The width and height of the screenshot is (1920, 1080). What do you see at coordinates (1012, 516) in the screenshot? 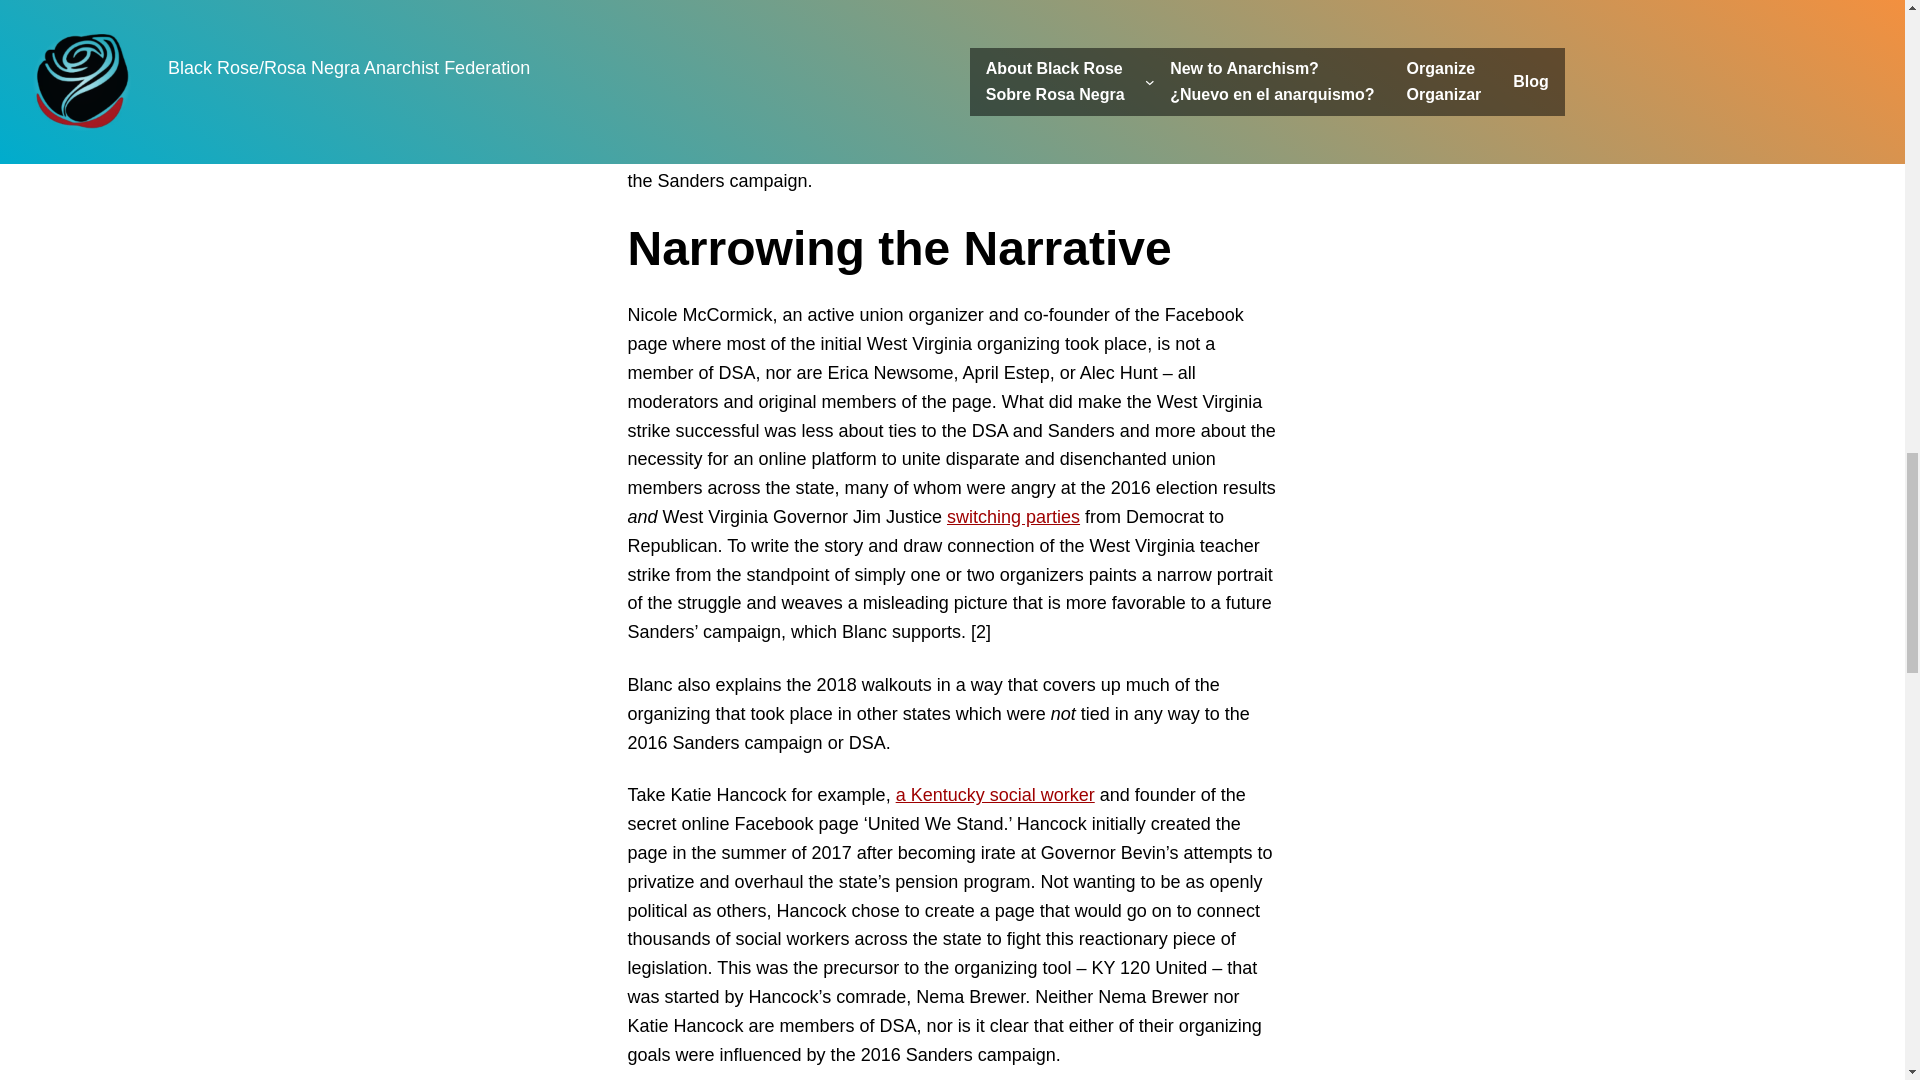
I see `switching parties` at bounding box center [1012, 516].